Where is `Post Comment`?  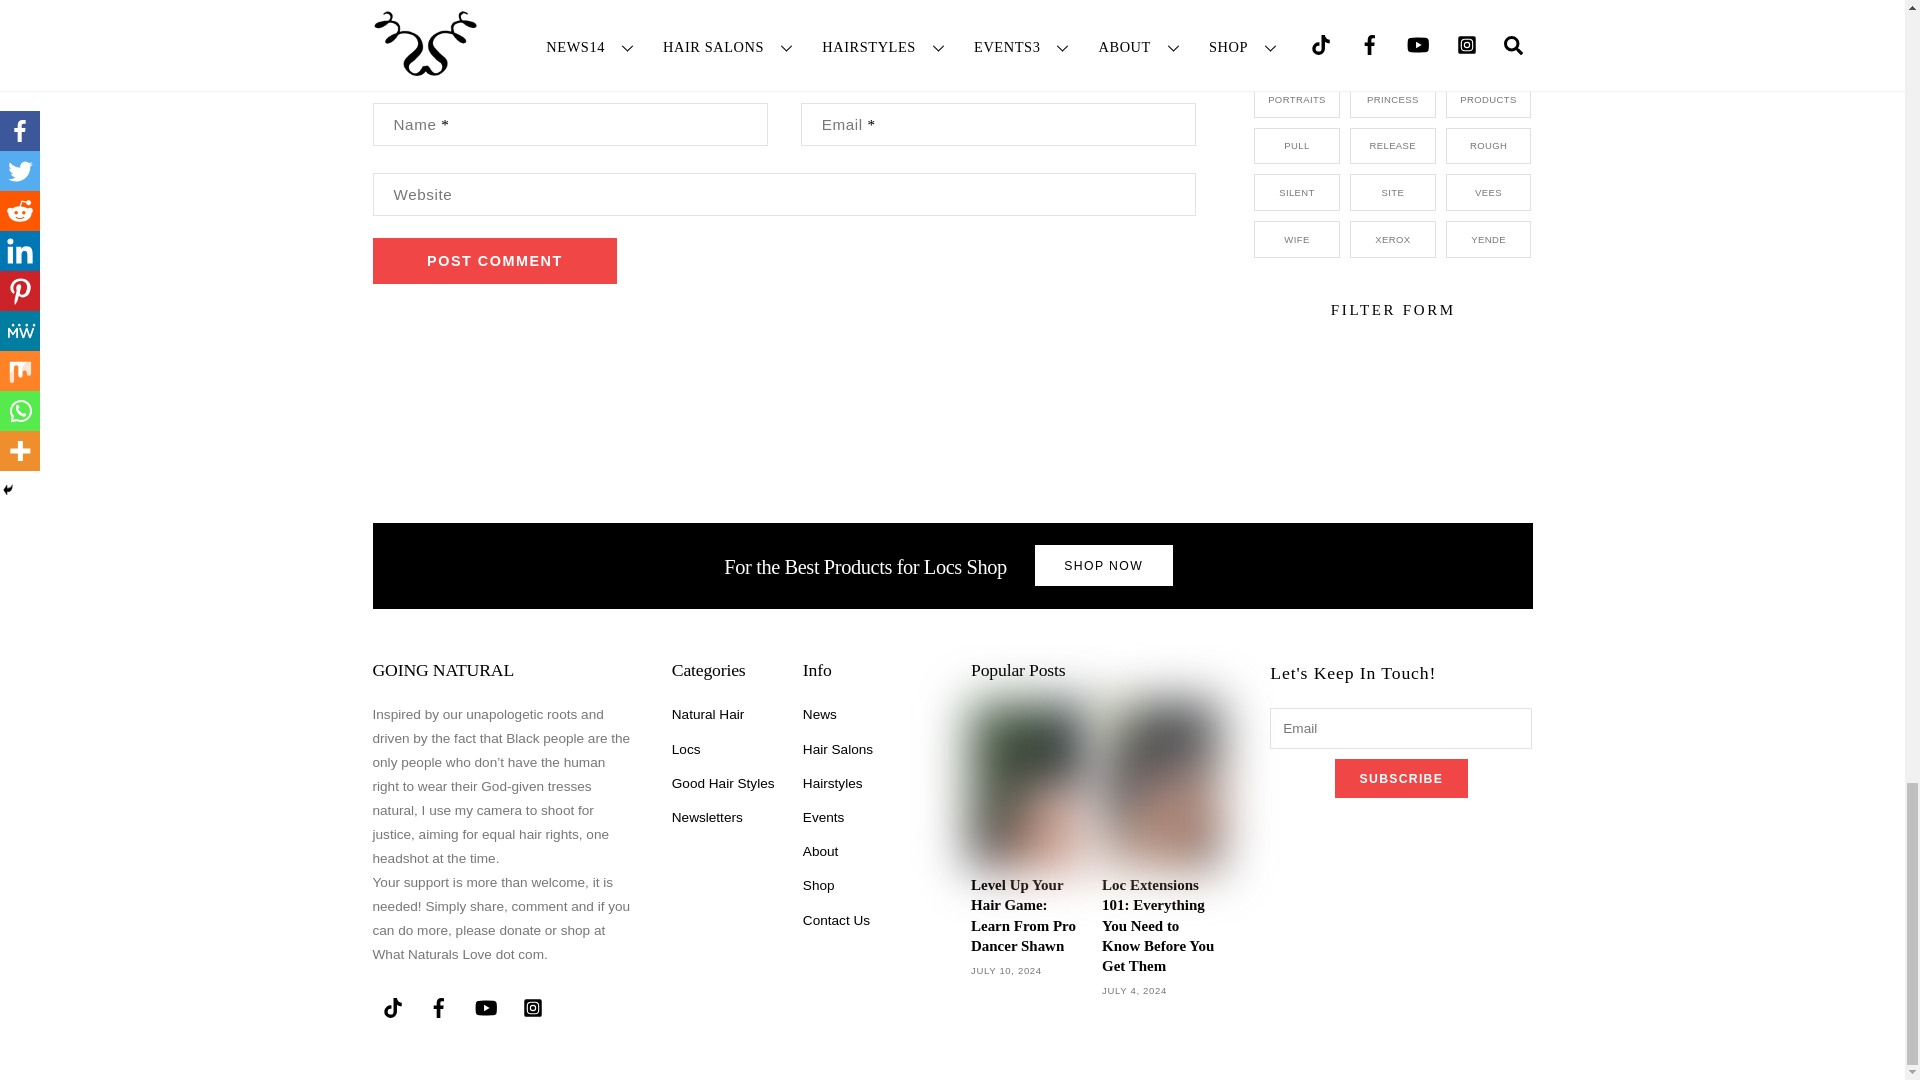 Post Comment is located at coordinates (494, 260).